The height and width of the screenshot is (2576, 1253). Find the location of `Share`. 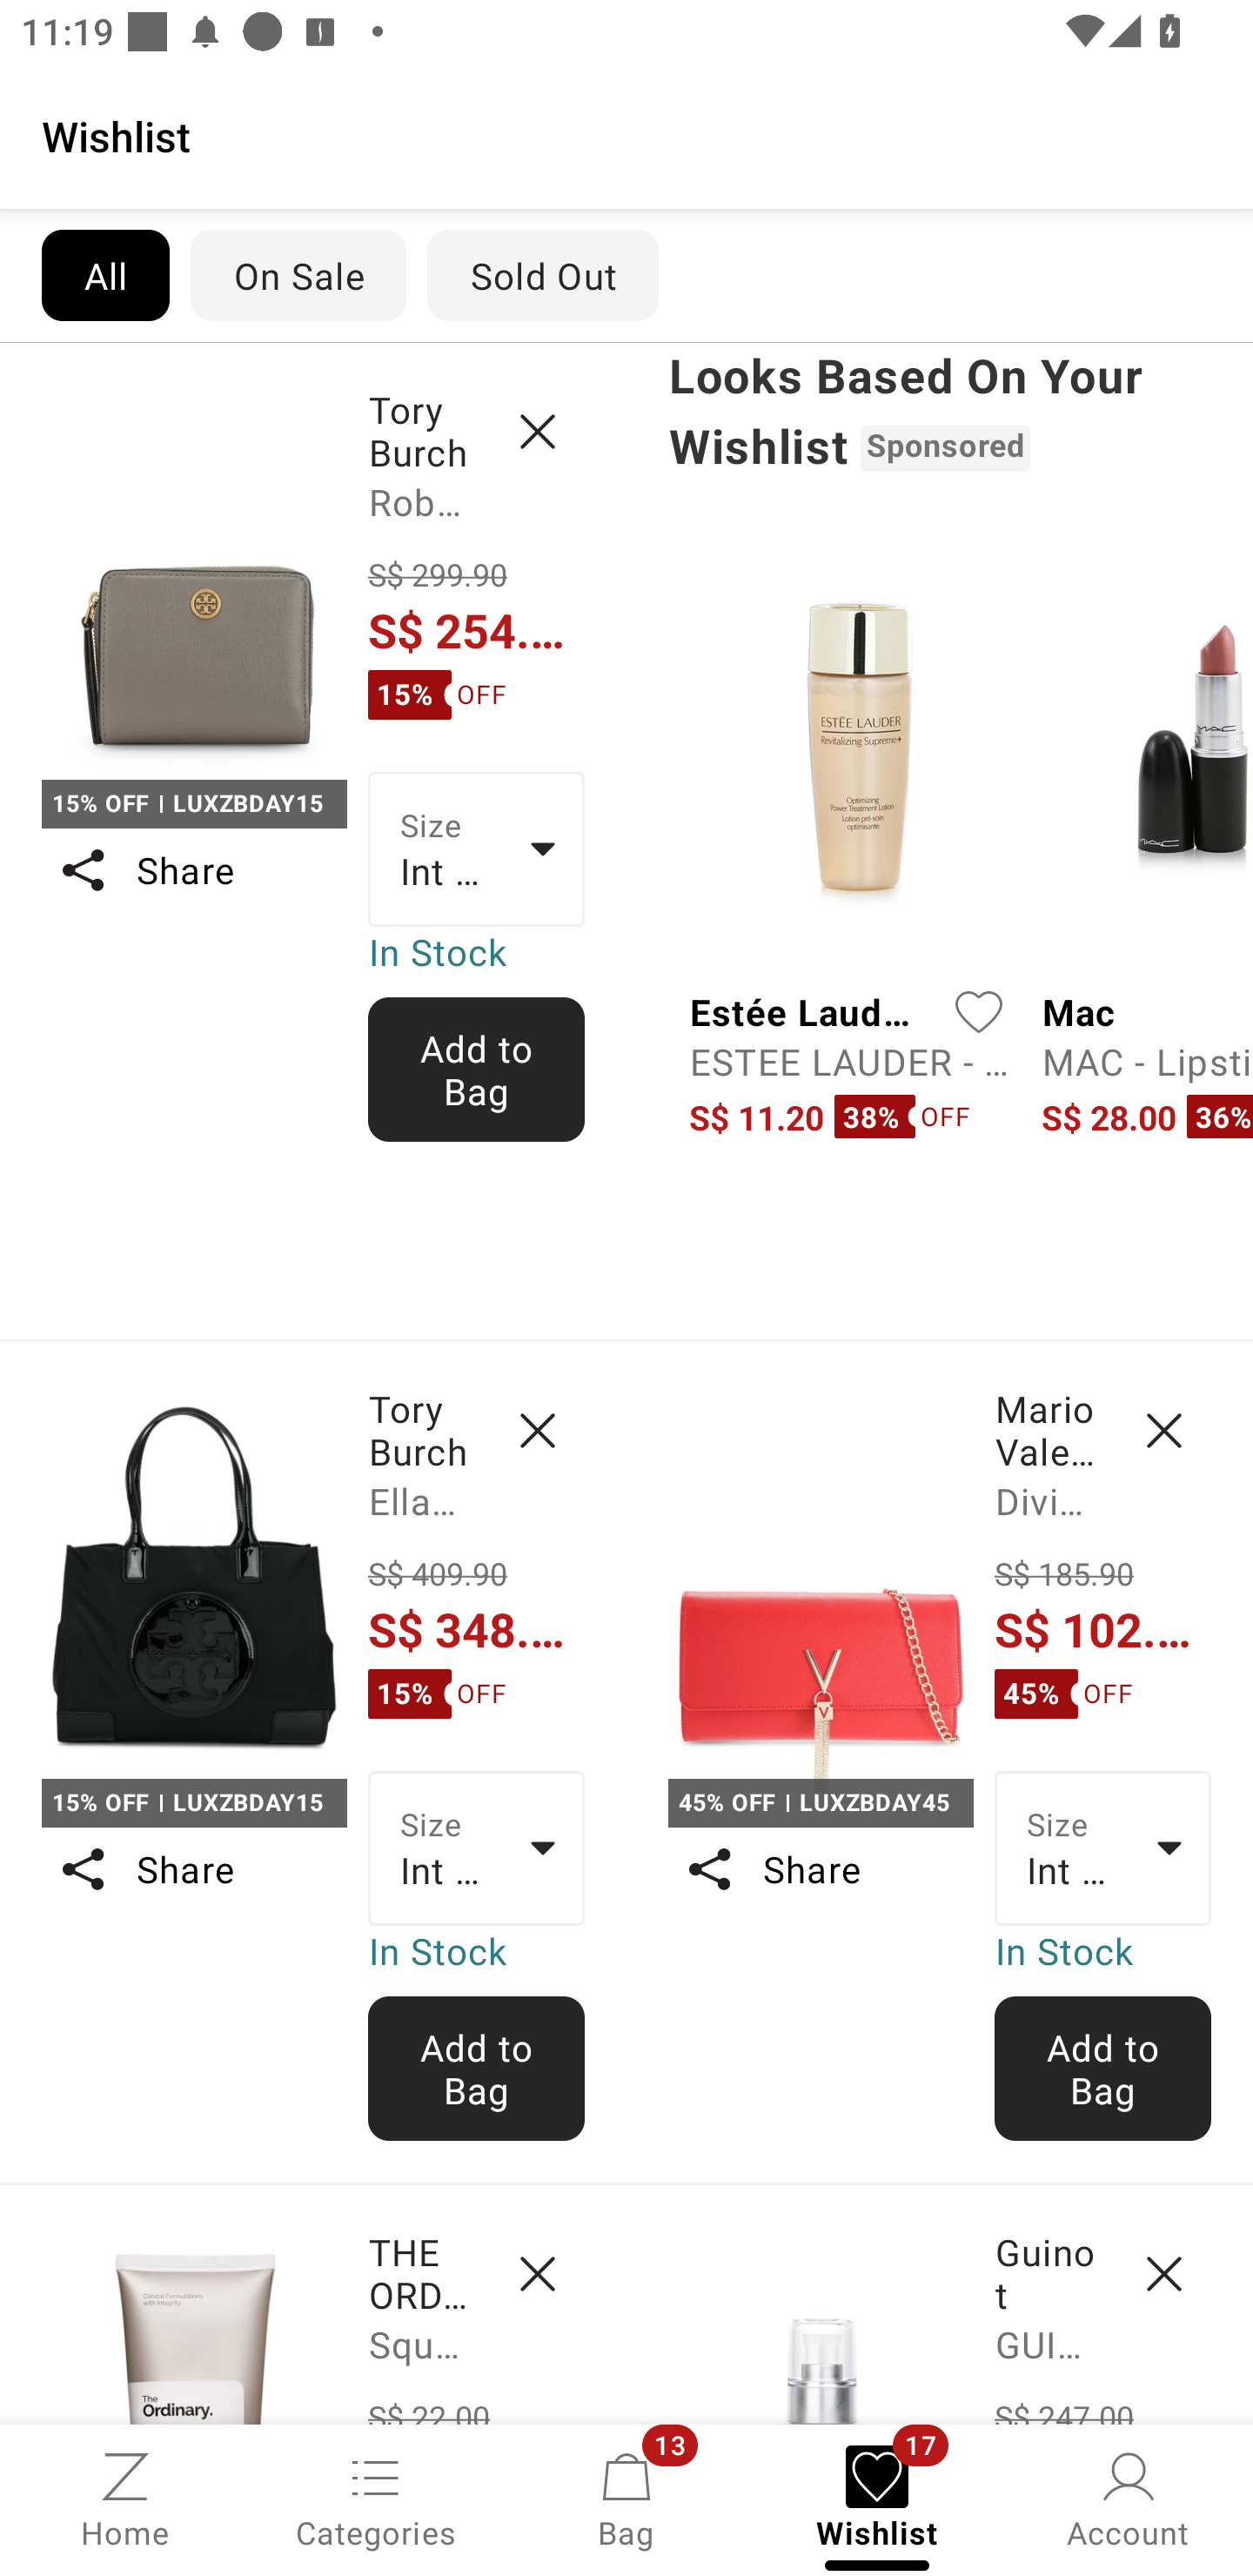

Share is located at coordinates (193, 1868).